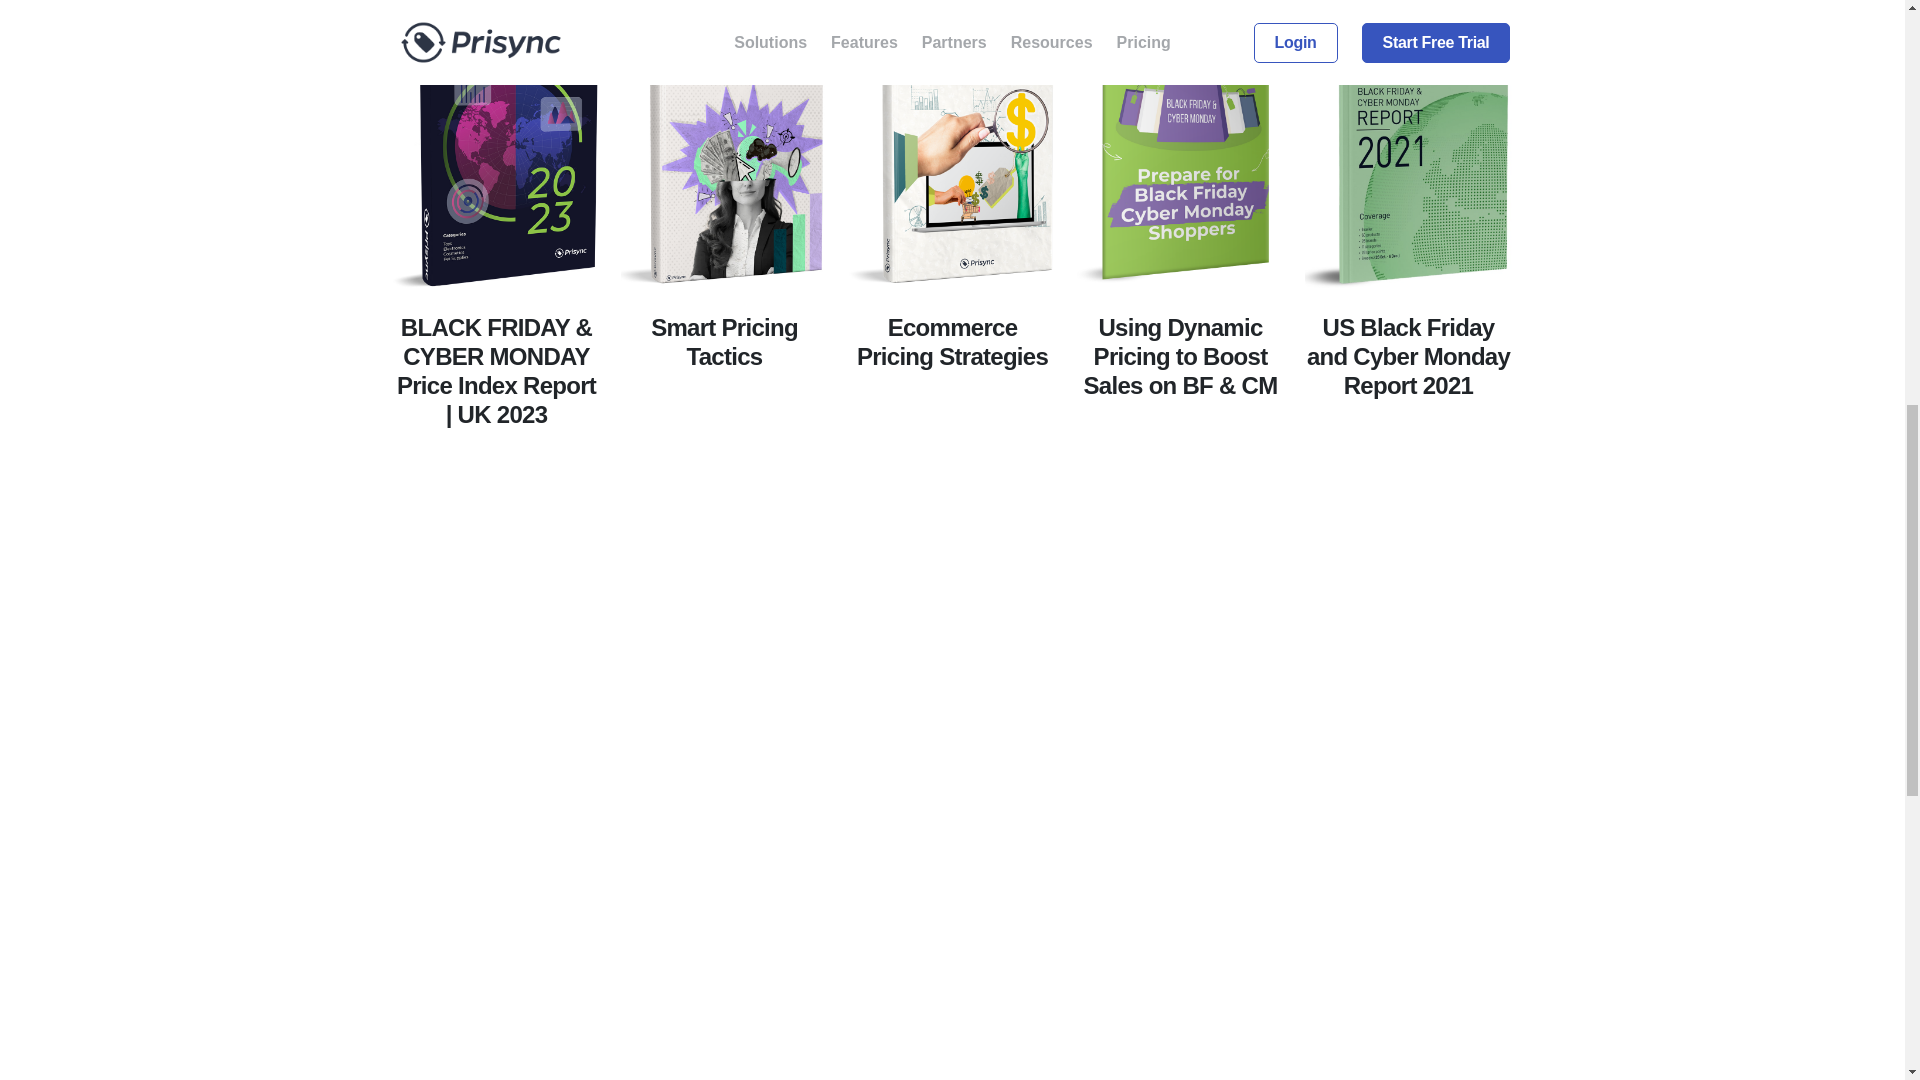 The width and height of the screenshot is (1920, 1080). What do you see at coordinates (724, 427) in the screenshot?
I see `Smart Pricing Tactics` at bounding box center [724, 427].